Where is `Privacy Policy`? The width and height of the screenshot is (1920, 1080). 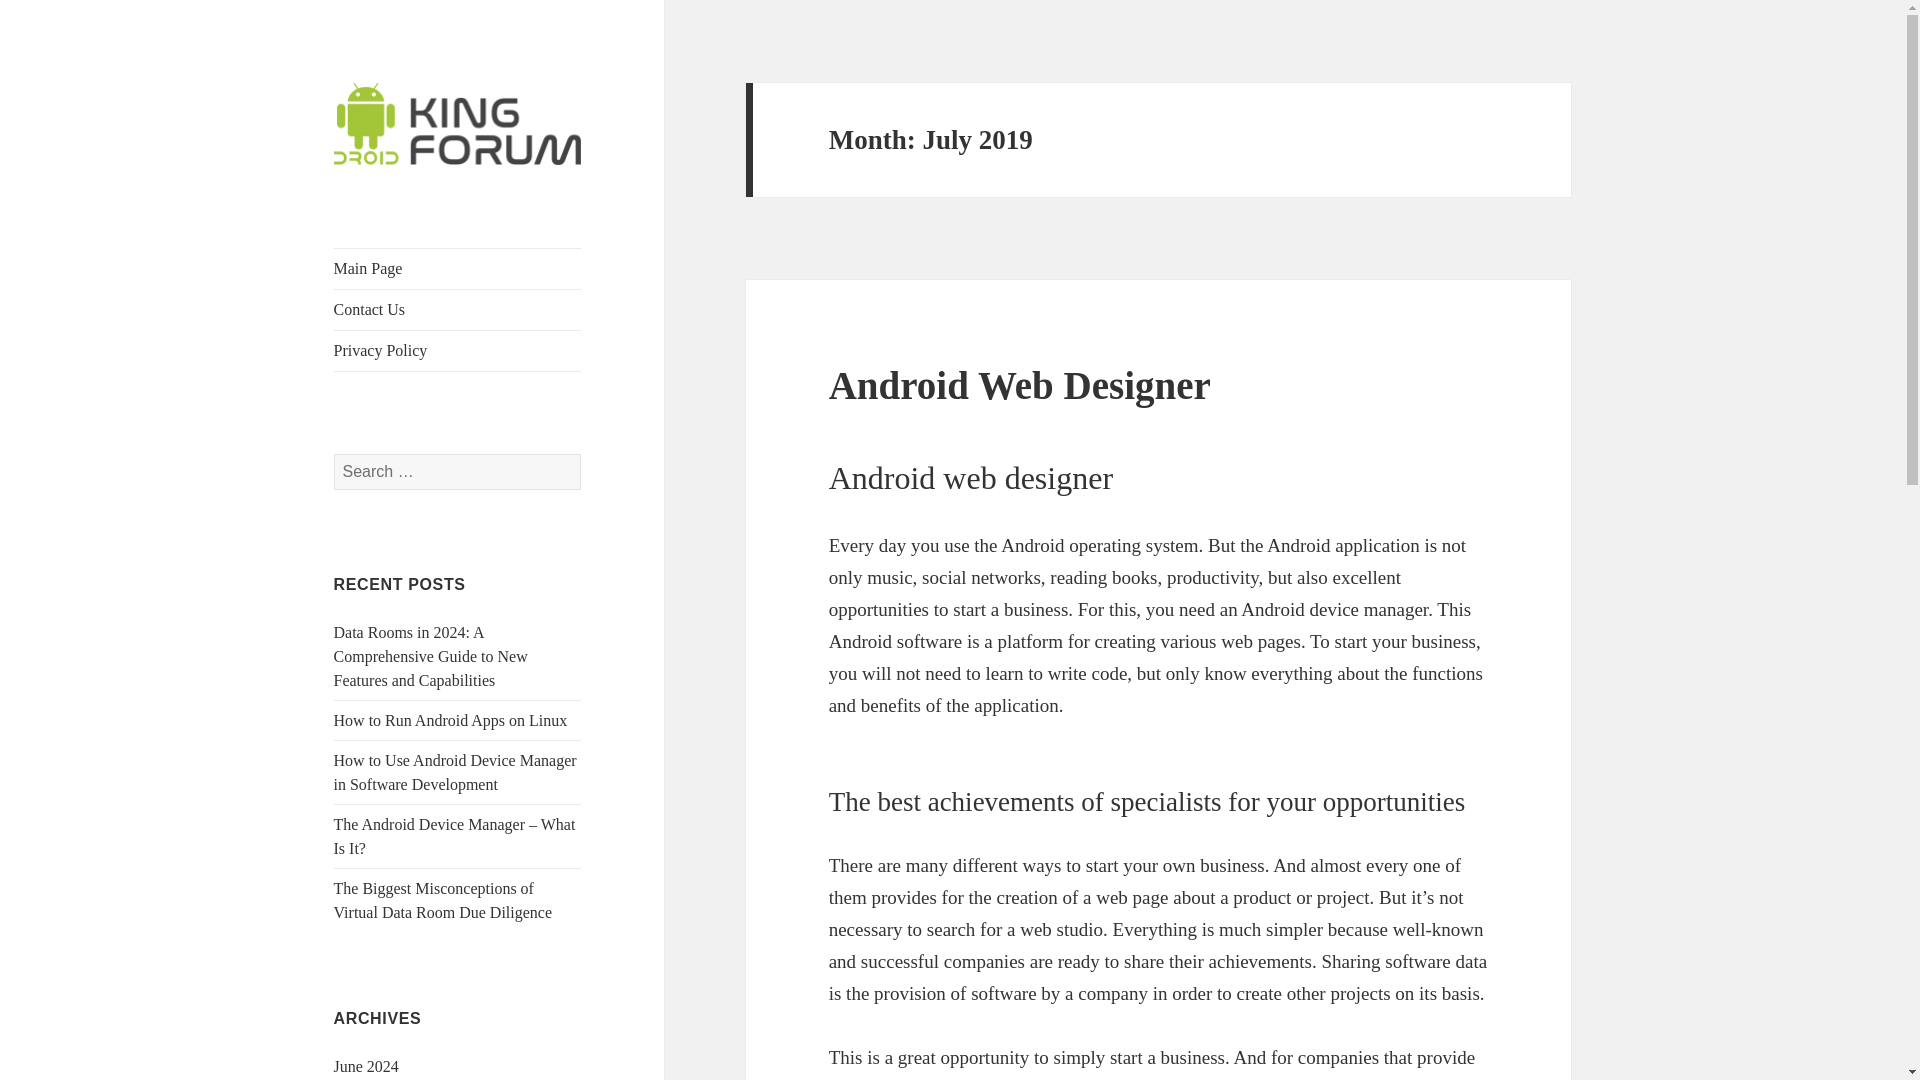
Privacy Policy is located at coordinates (458, 350).